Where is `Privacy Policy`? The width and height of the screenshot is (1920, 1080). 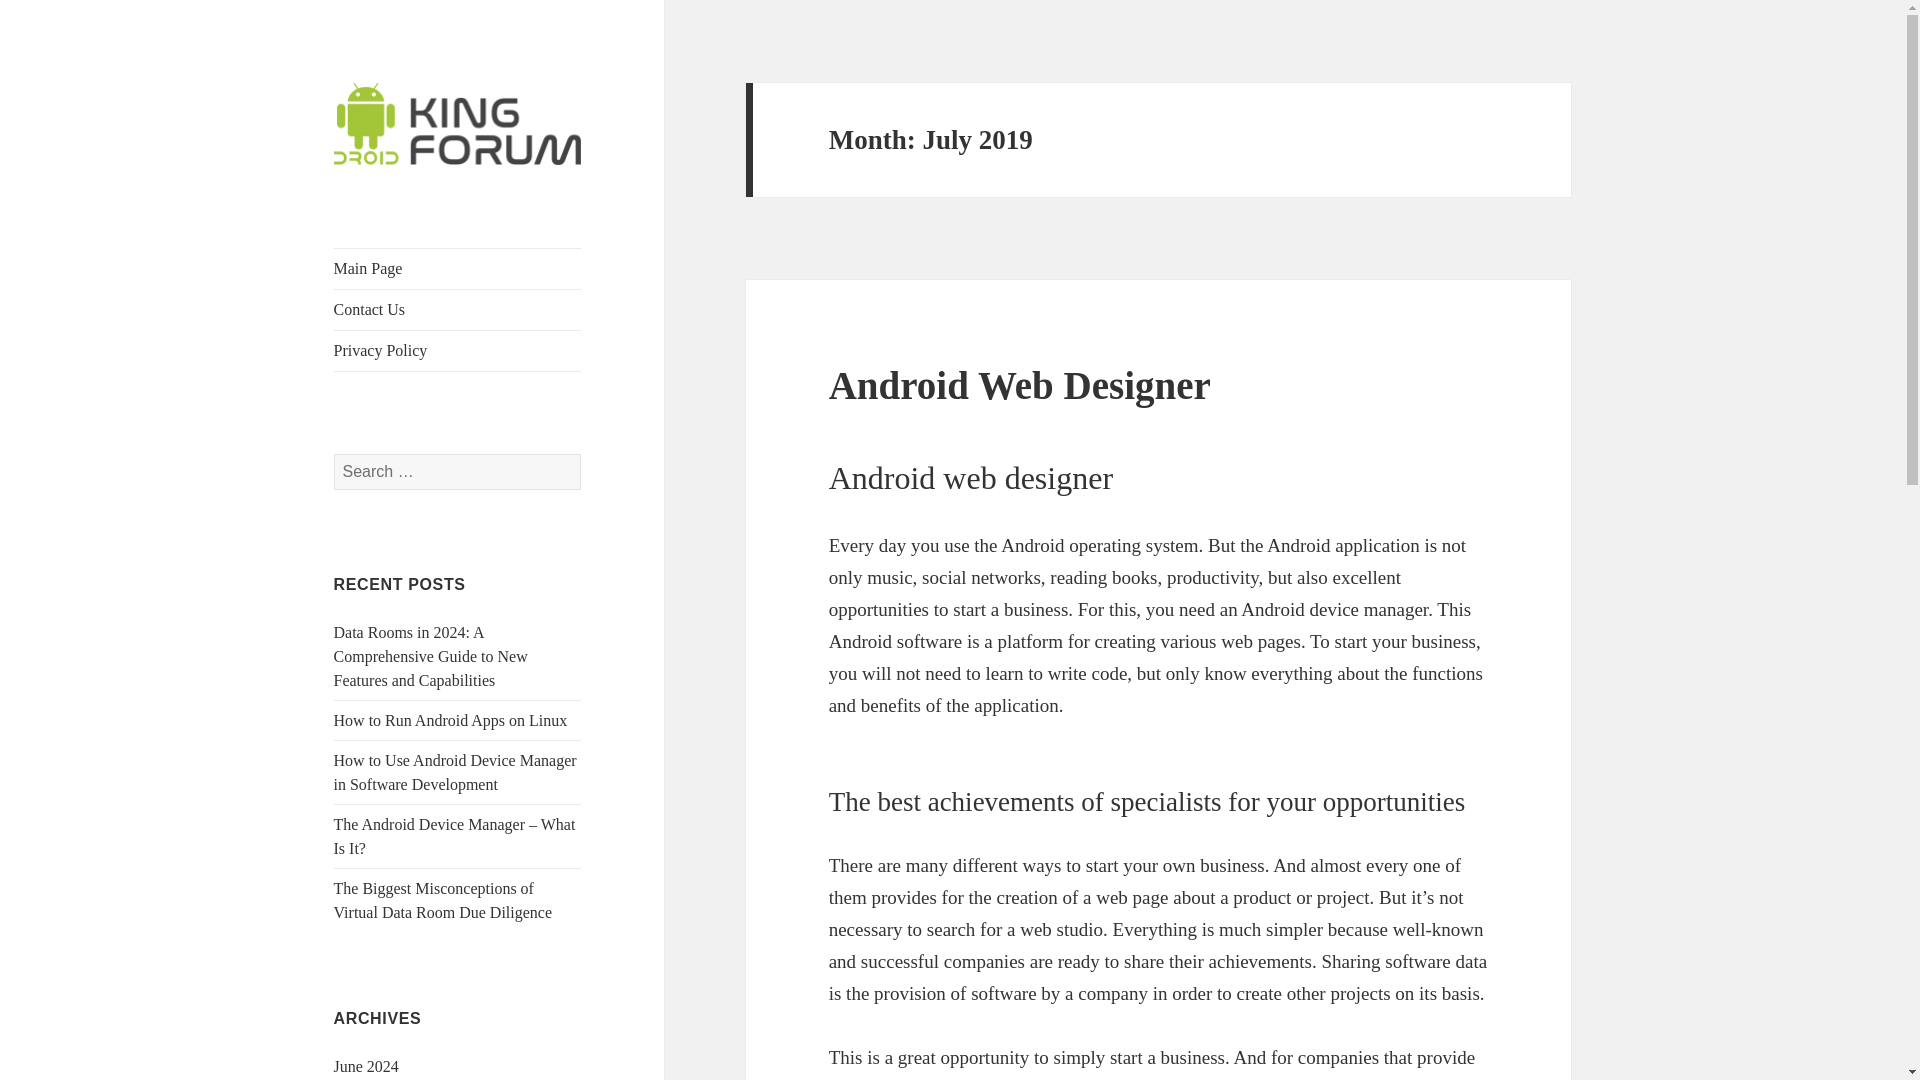
Privacy Policy is located at coordinates (458, 350).